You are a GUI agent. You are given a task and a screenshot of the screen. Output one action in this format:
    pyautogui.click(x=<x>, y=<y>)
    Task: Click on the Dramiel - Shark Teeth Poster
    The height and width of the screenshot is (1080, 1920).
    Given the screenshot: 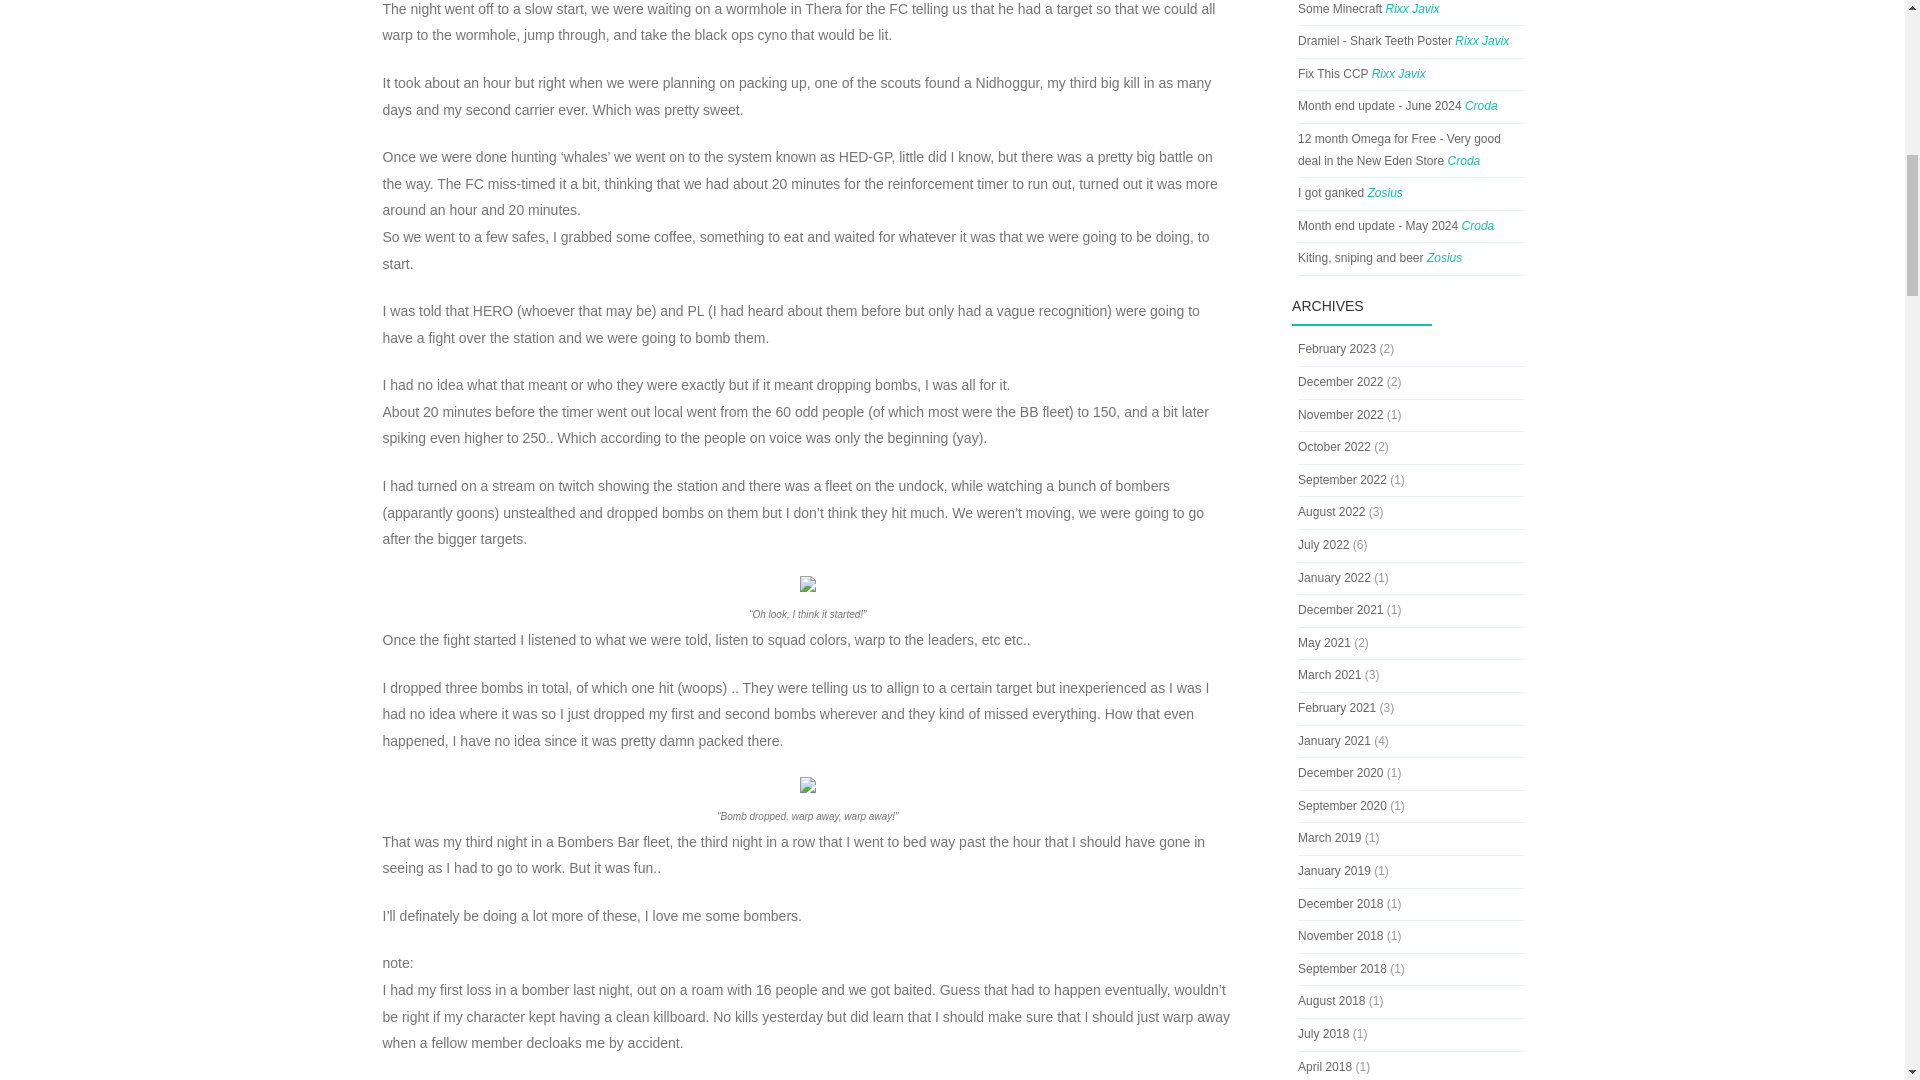 What is the action you would take?
    pyautogui.click(x=1374, y=40)
    